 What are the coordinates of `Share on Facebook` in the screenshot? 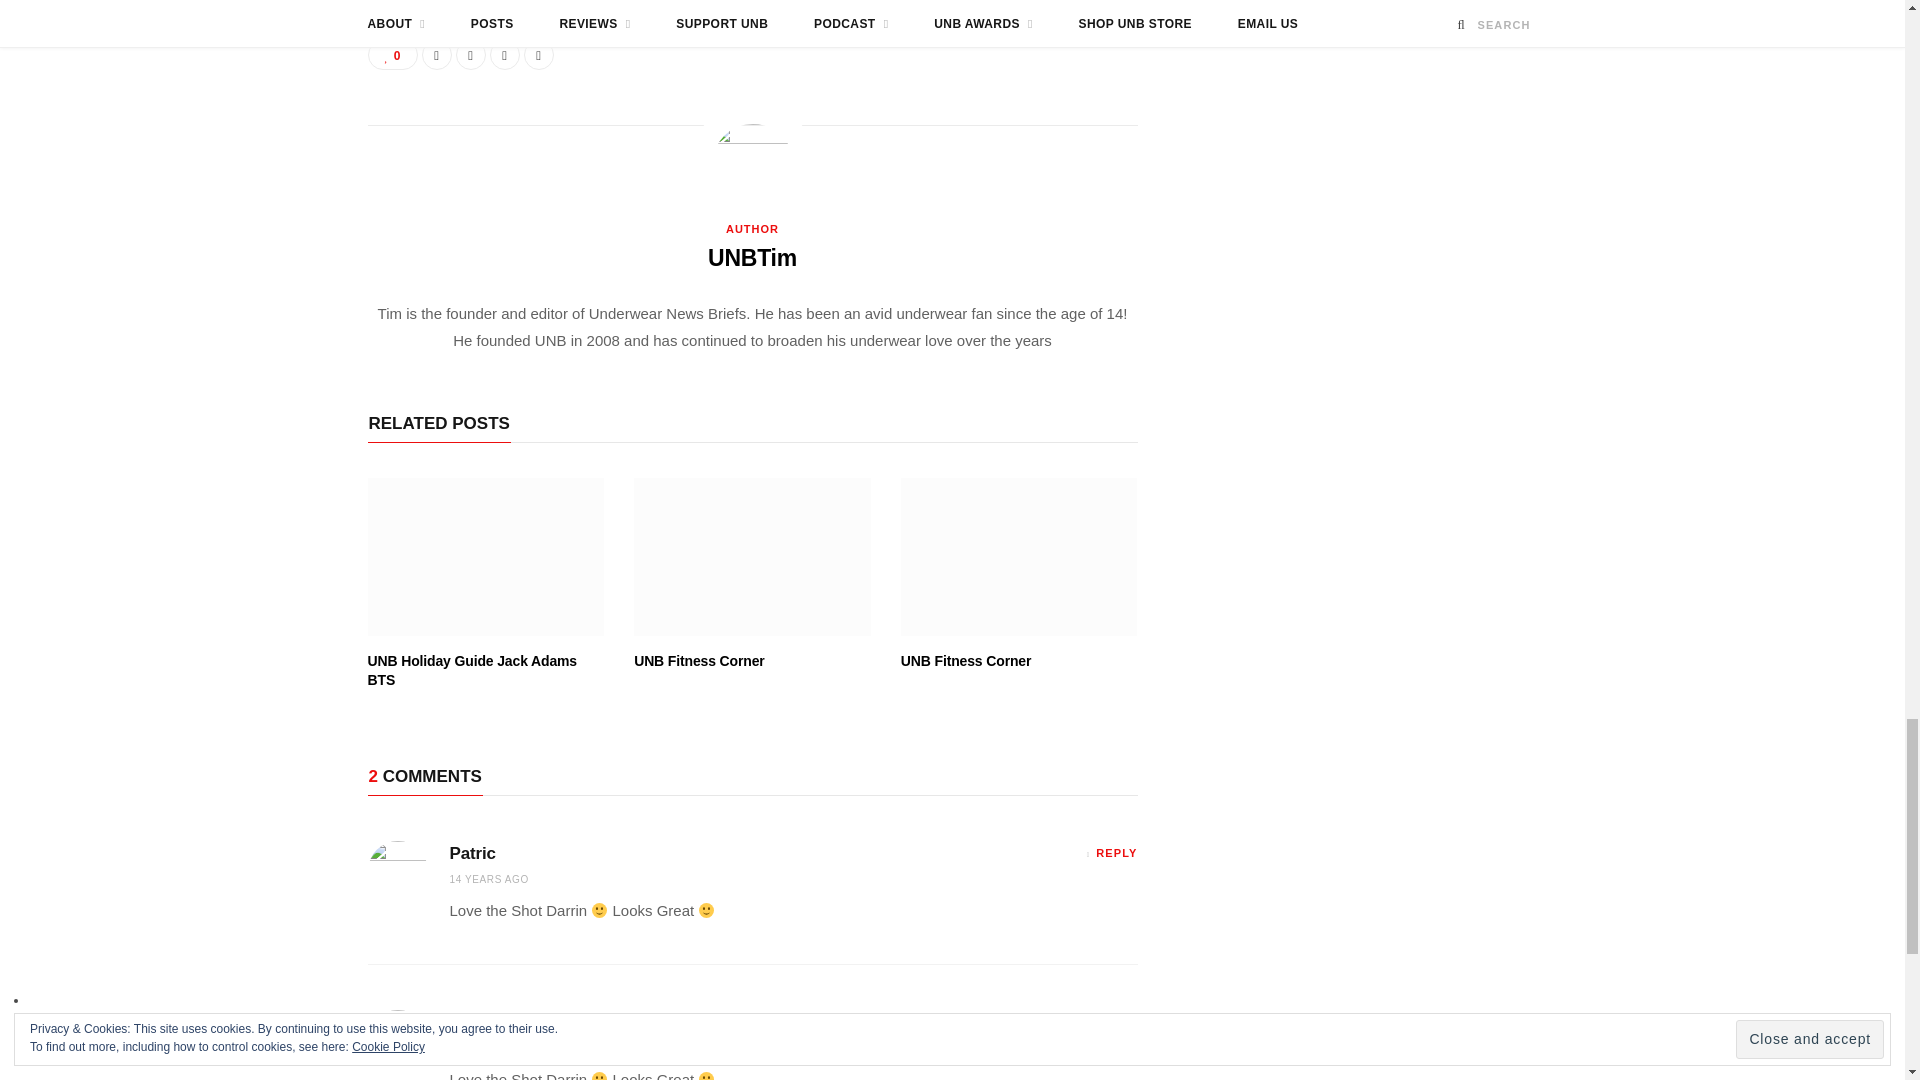 It's located at (436, 54).